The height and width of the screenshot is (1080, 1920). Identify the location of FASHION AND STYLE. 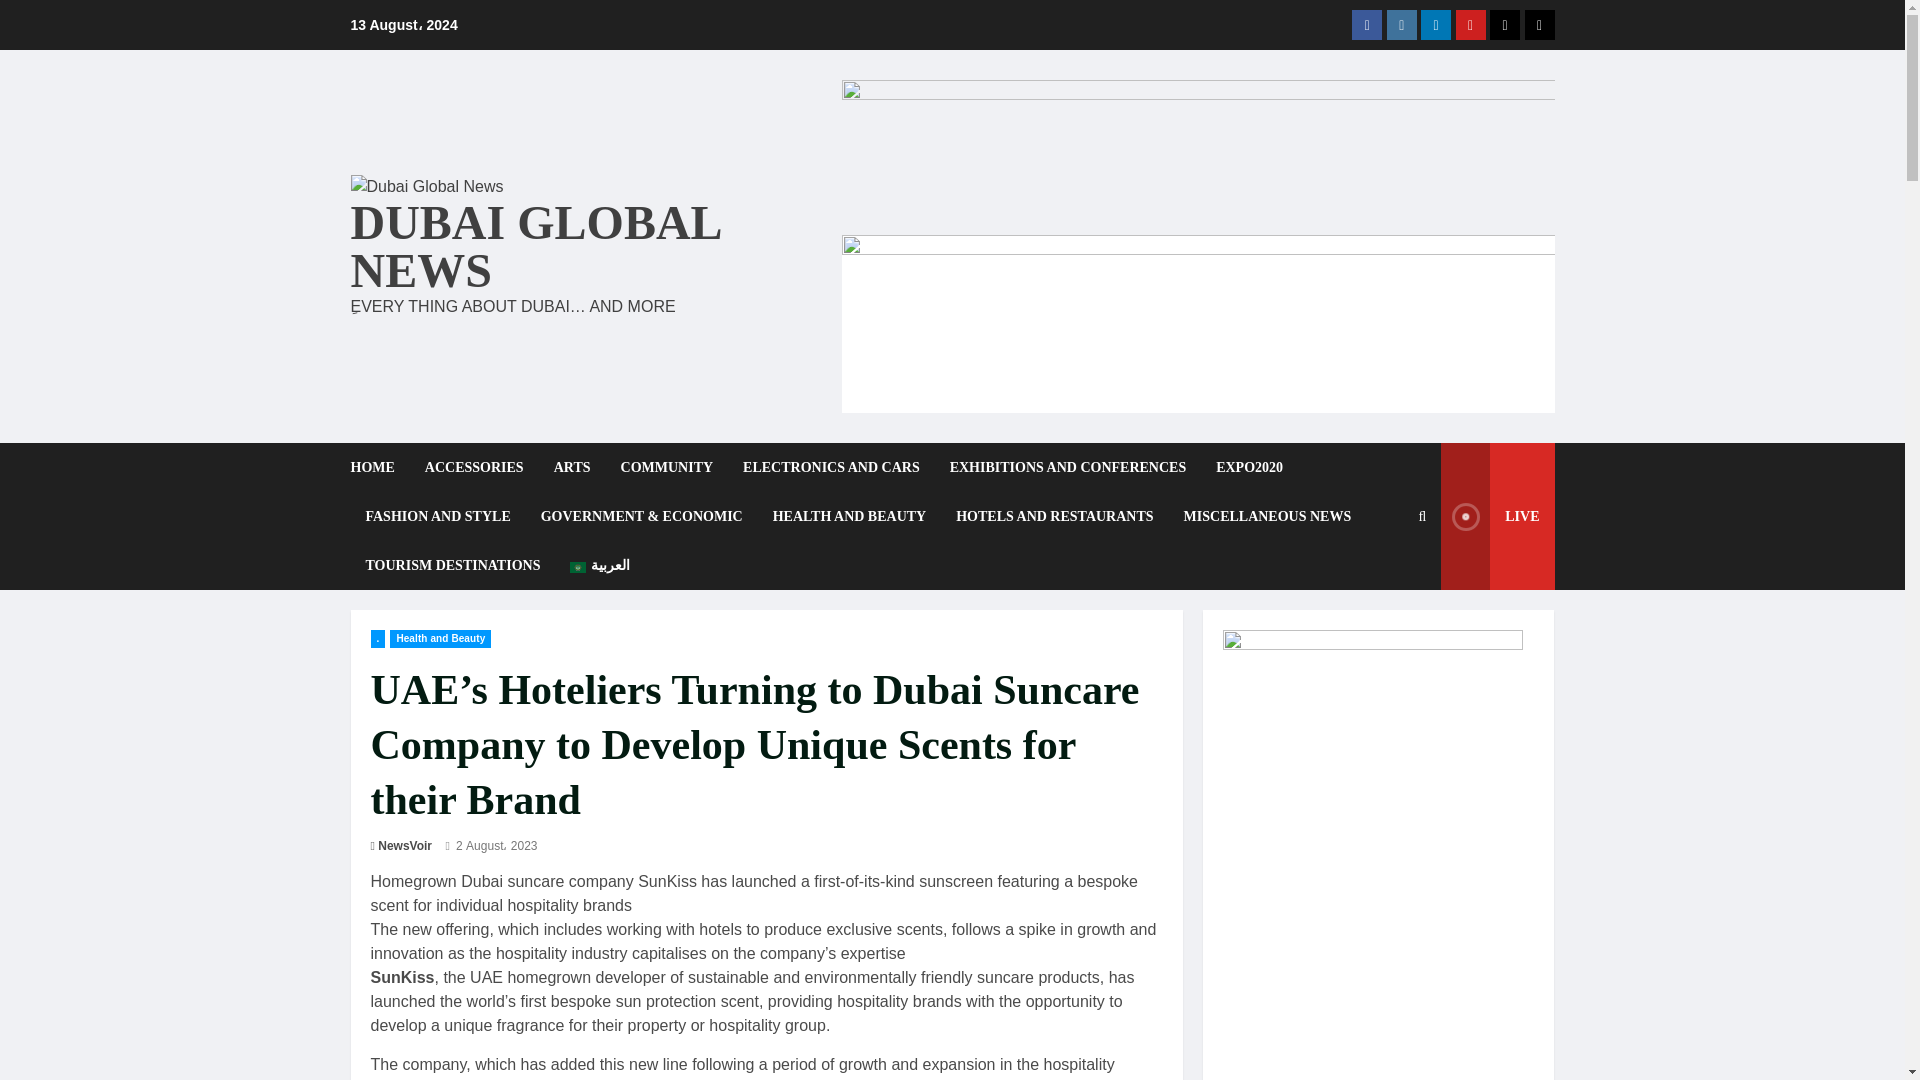
(436, 516).